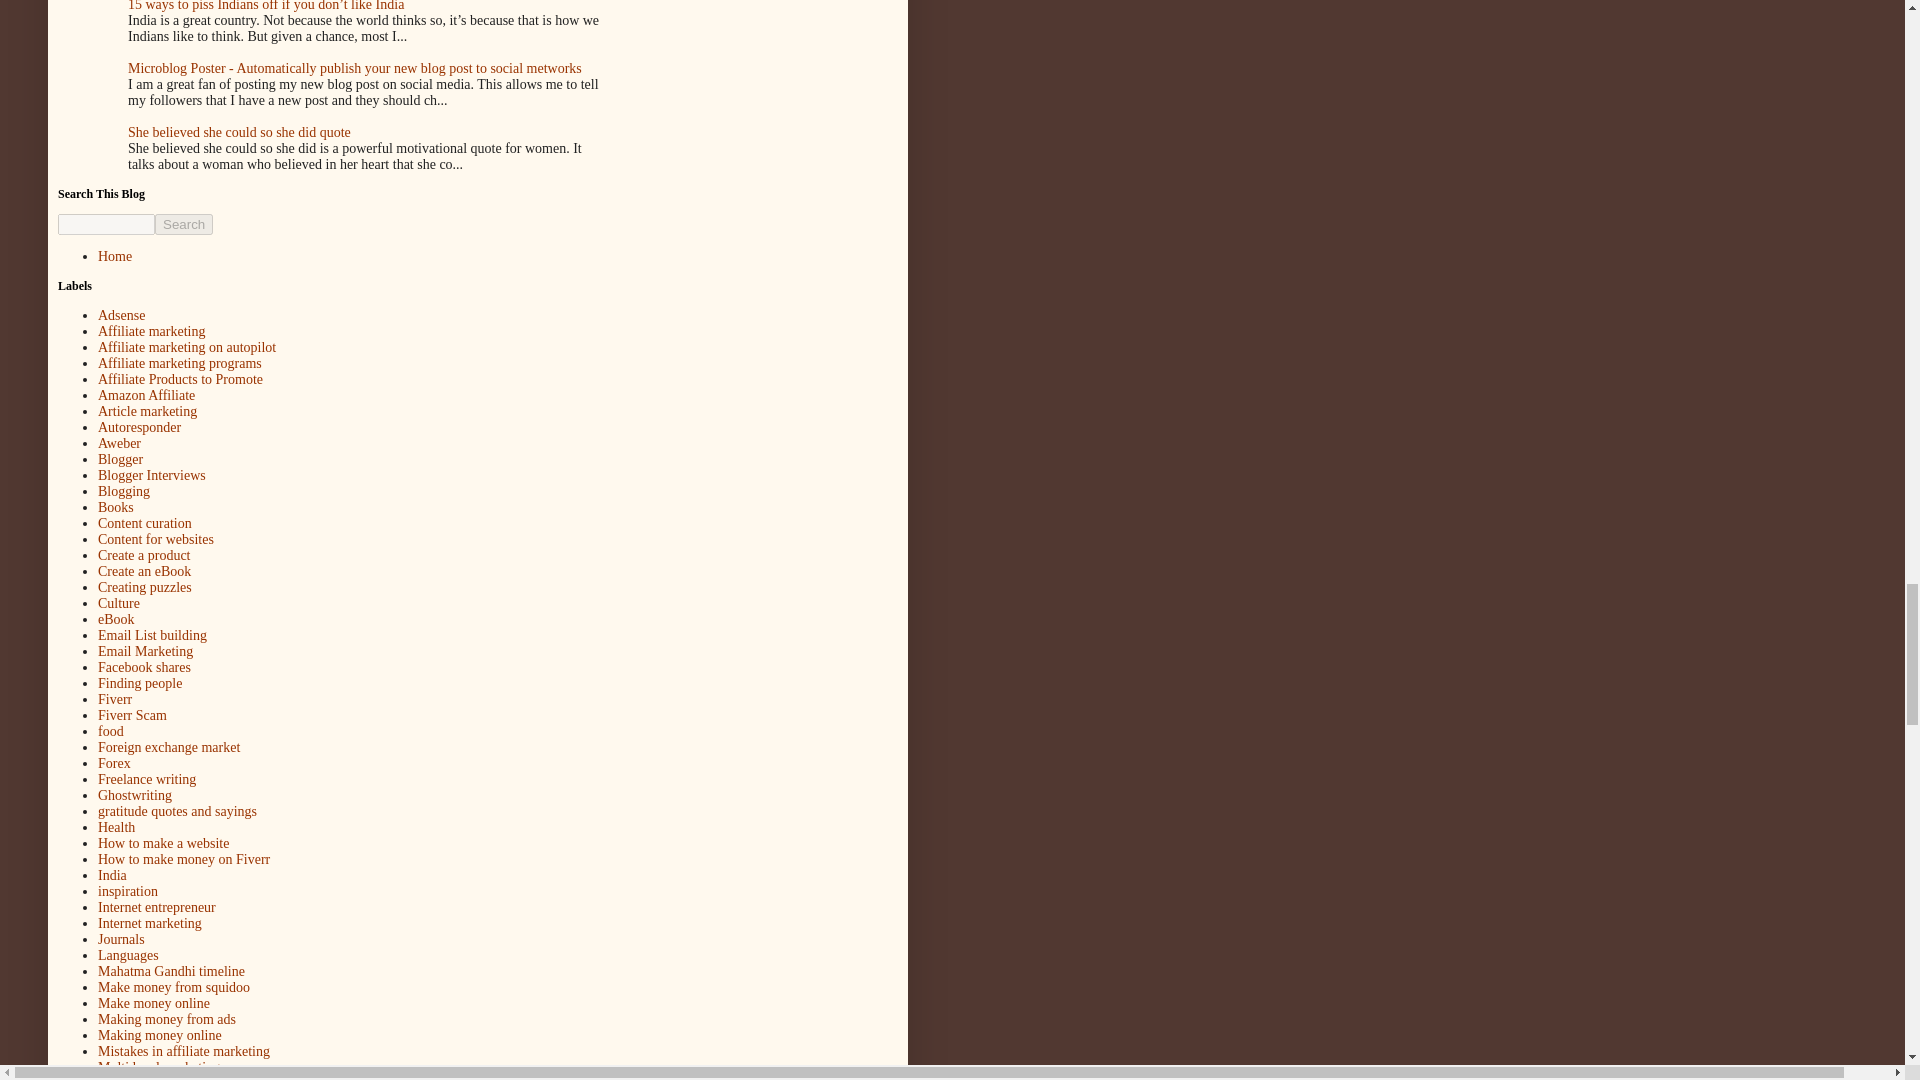 The image size is (1920, 1080). Describe the element at coordinates (106, 224) in the screenshot. I see `search` at that location.